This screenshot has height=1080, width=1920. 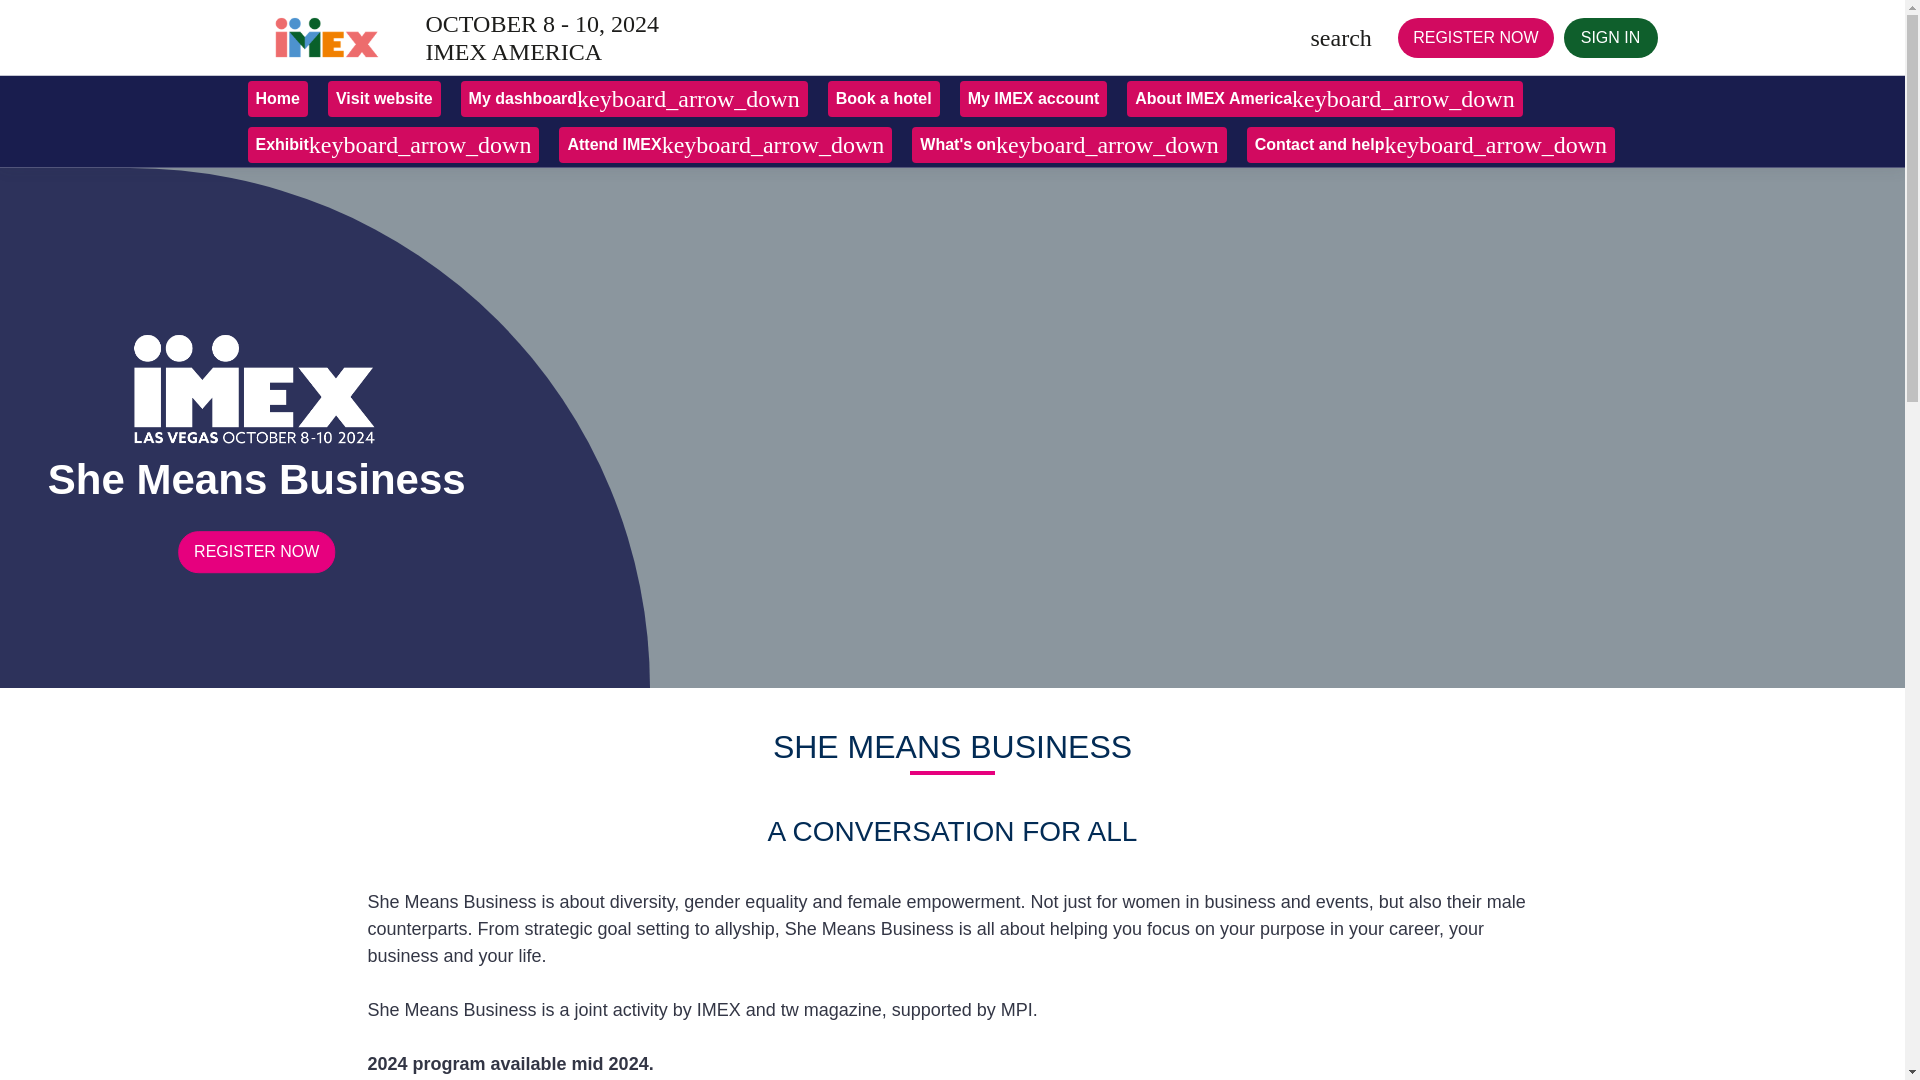 I want to click on Exhibit, so click(x=393, y=145).